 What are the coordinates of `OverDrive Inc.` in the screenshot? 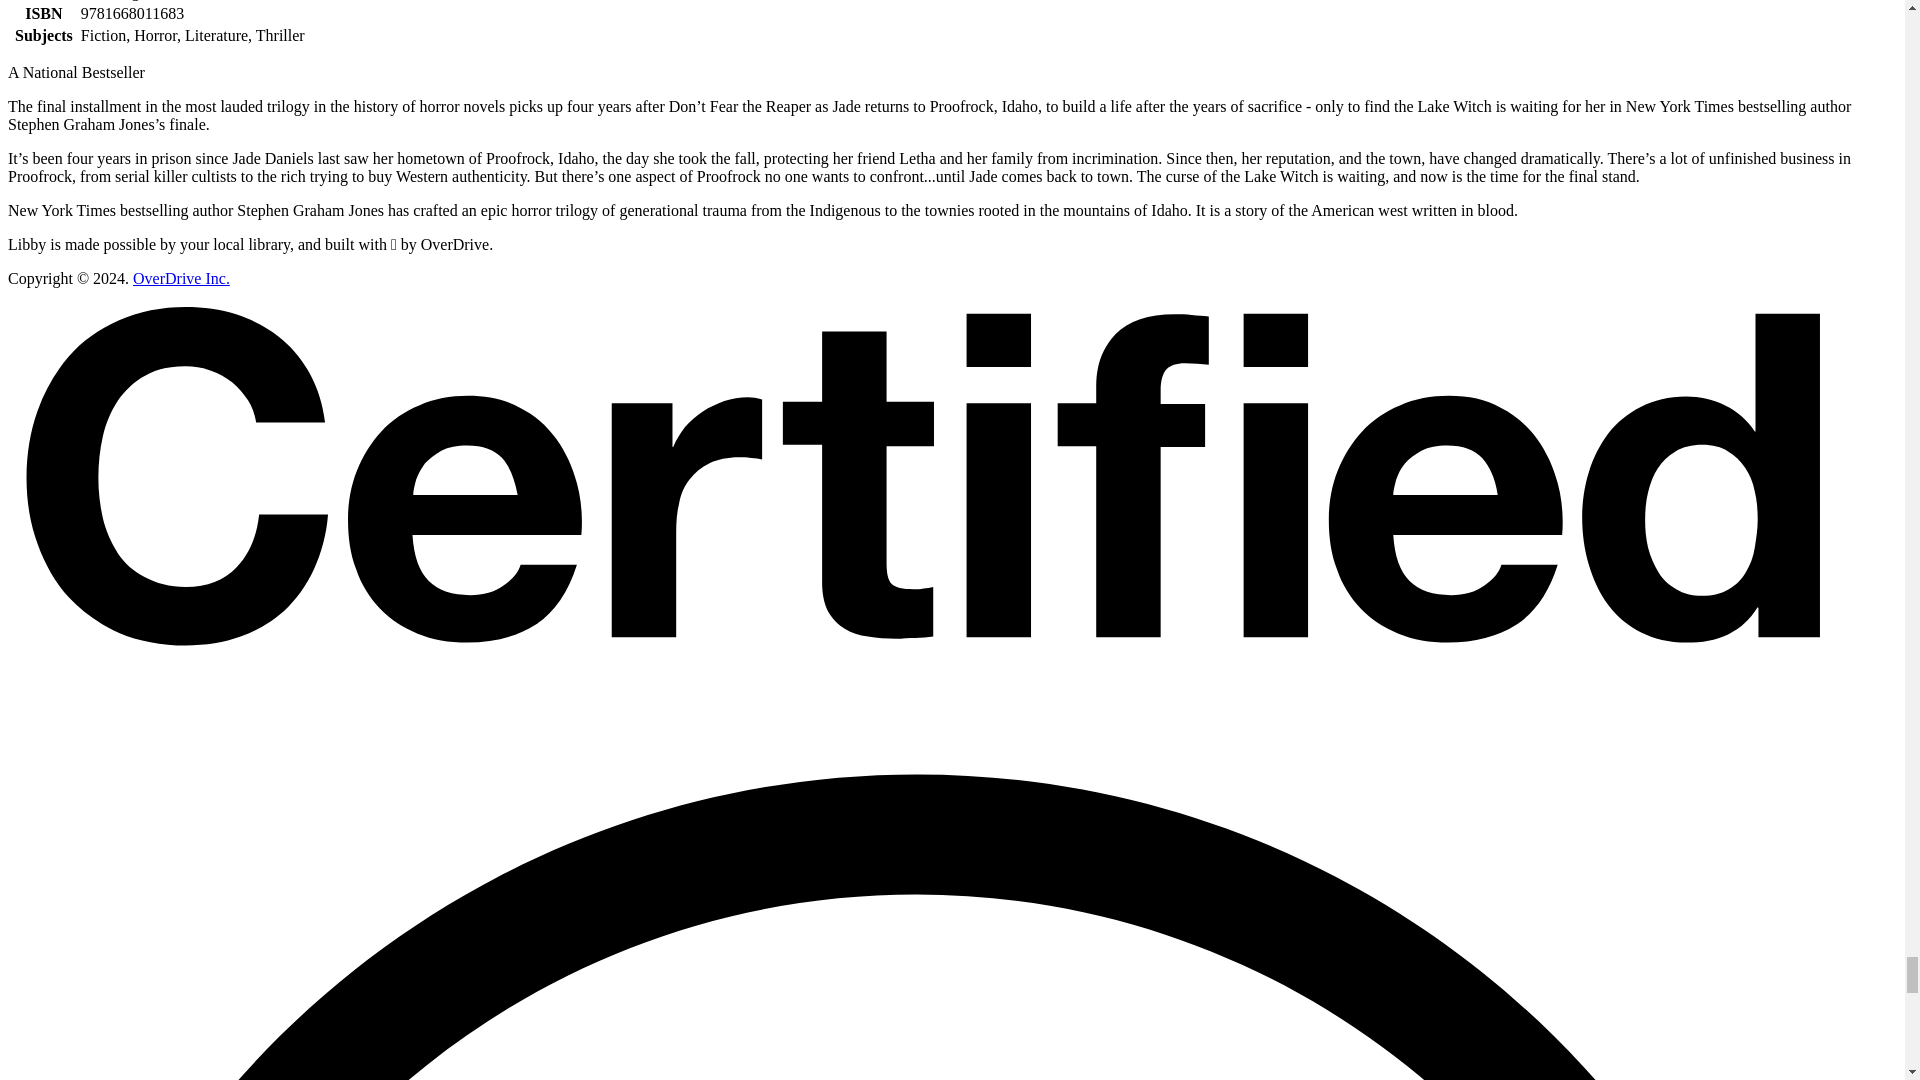 It's located at (181, 278).